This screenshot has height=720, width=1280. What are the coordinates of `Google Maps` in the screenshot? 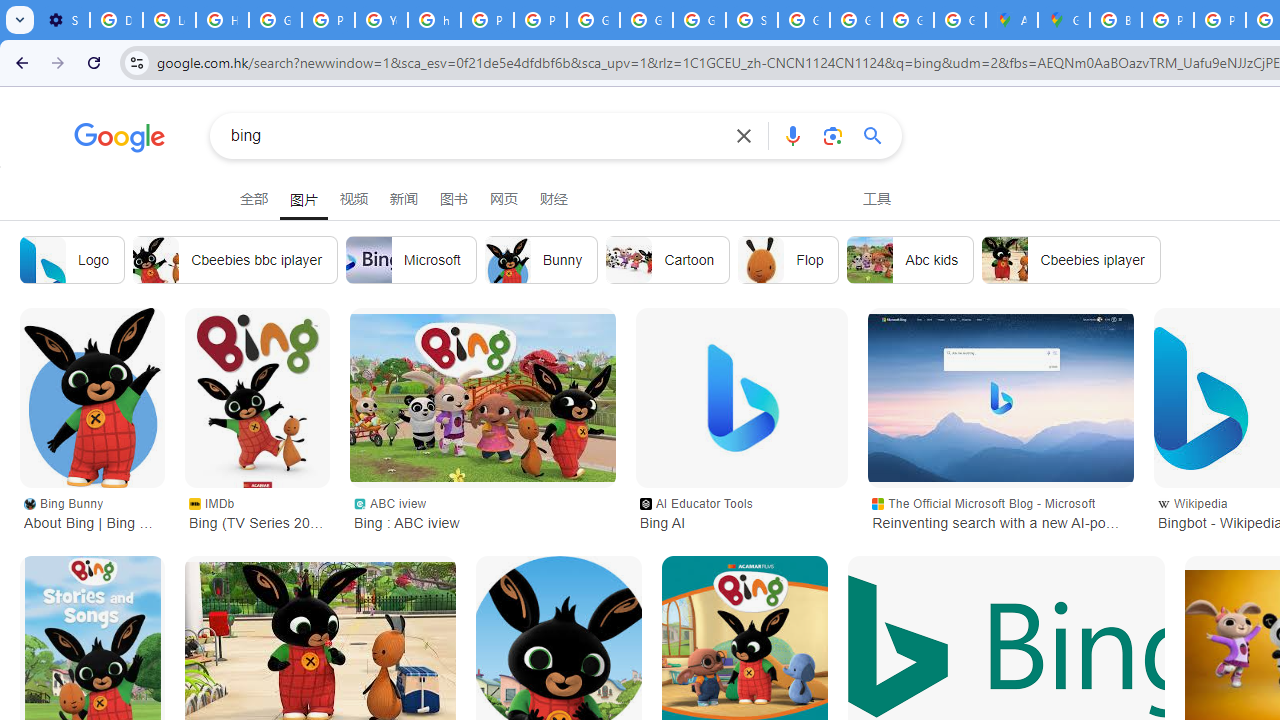 It's located at (1064, 20).